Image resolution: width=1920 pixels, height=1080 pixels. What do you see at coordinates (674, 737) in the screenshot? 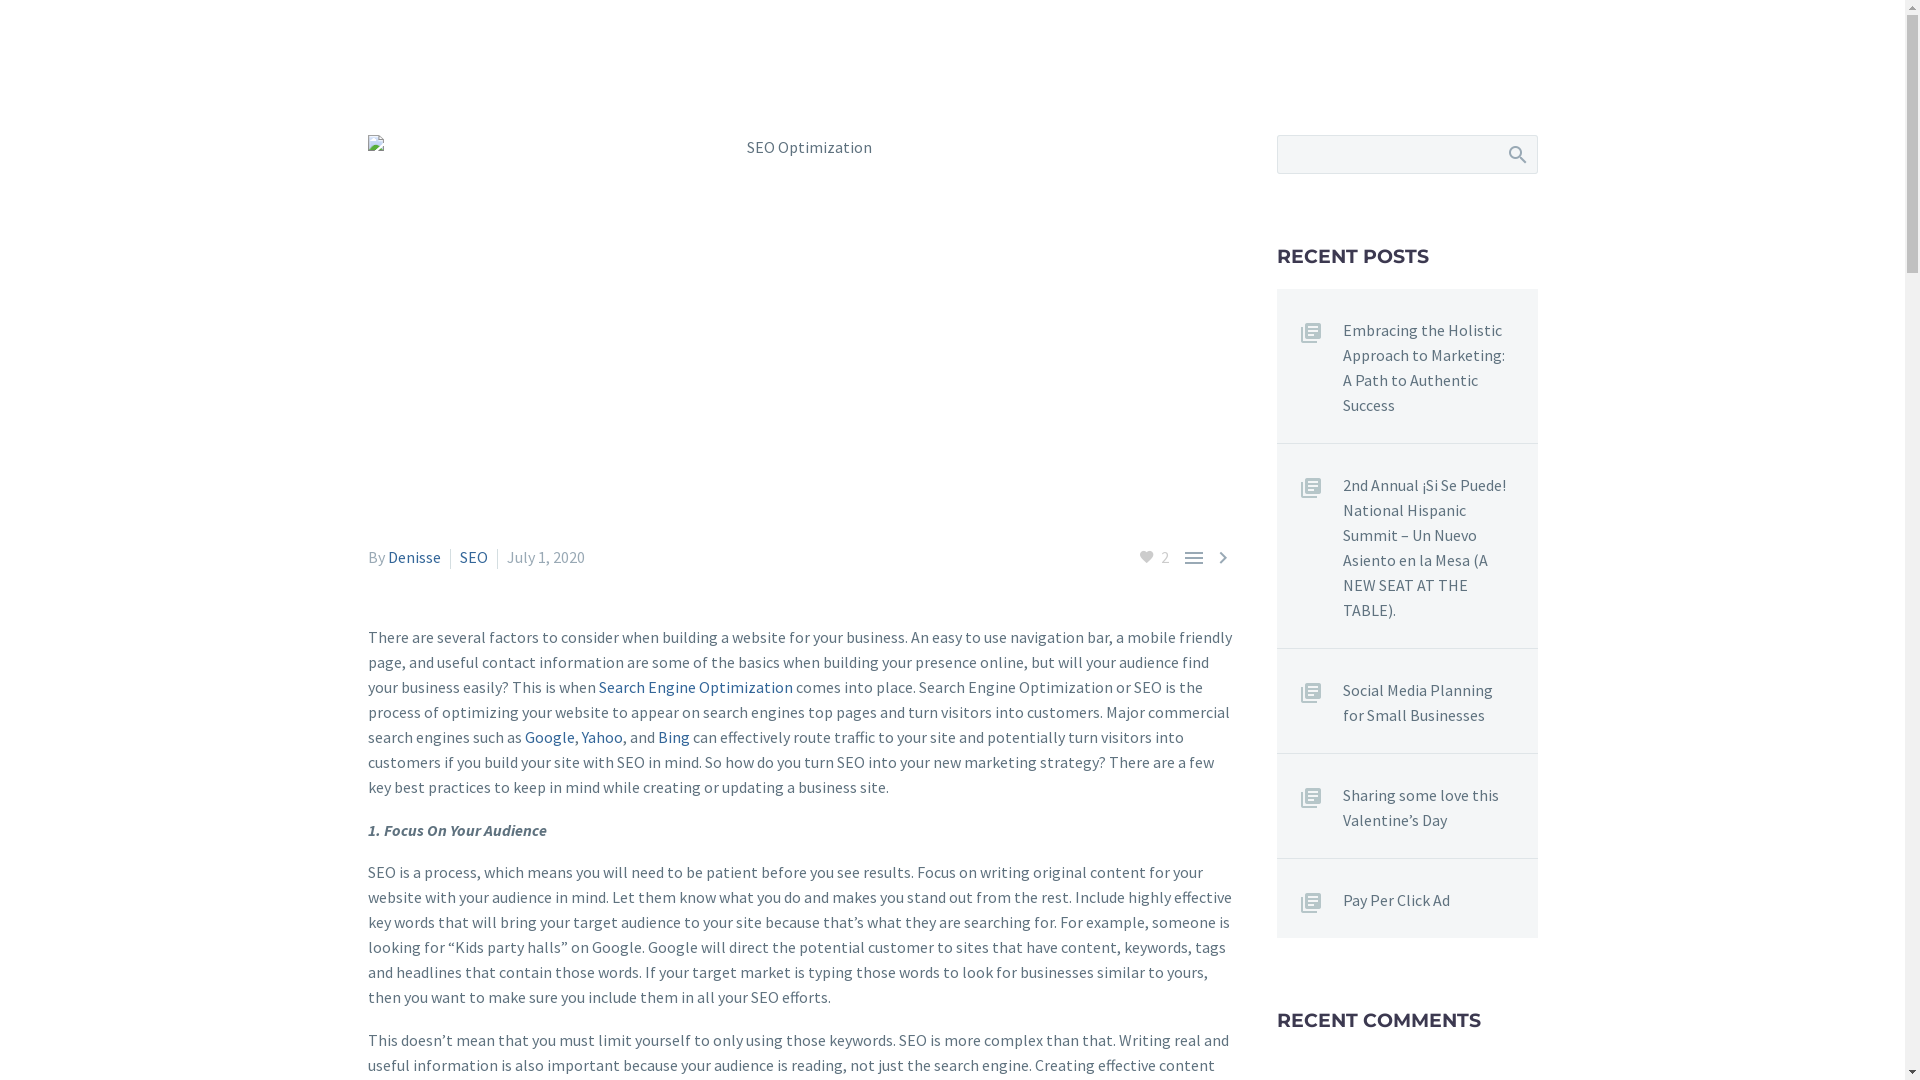
I see `Bing` at bounding box center [674, 737].